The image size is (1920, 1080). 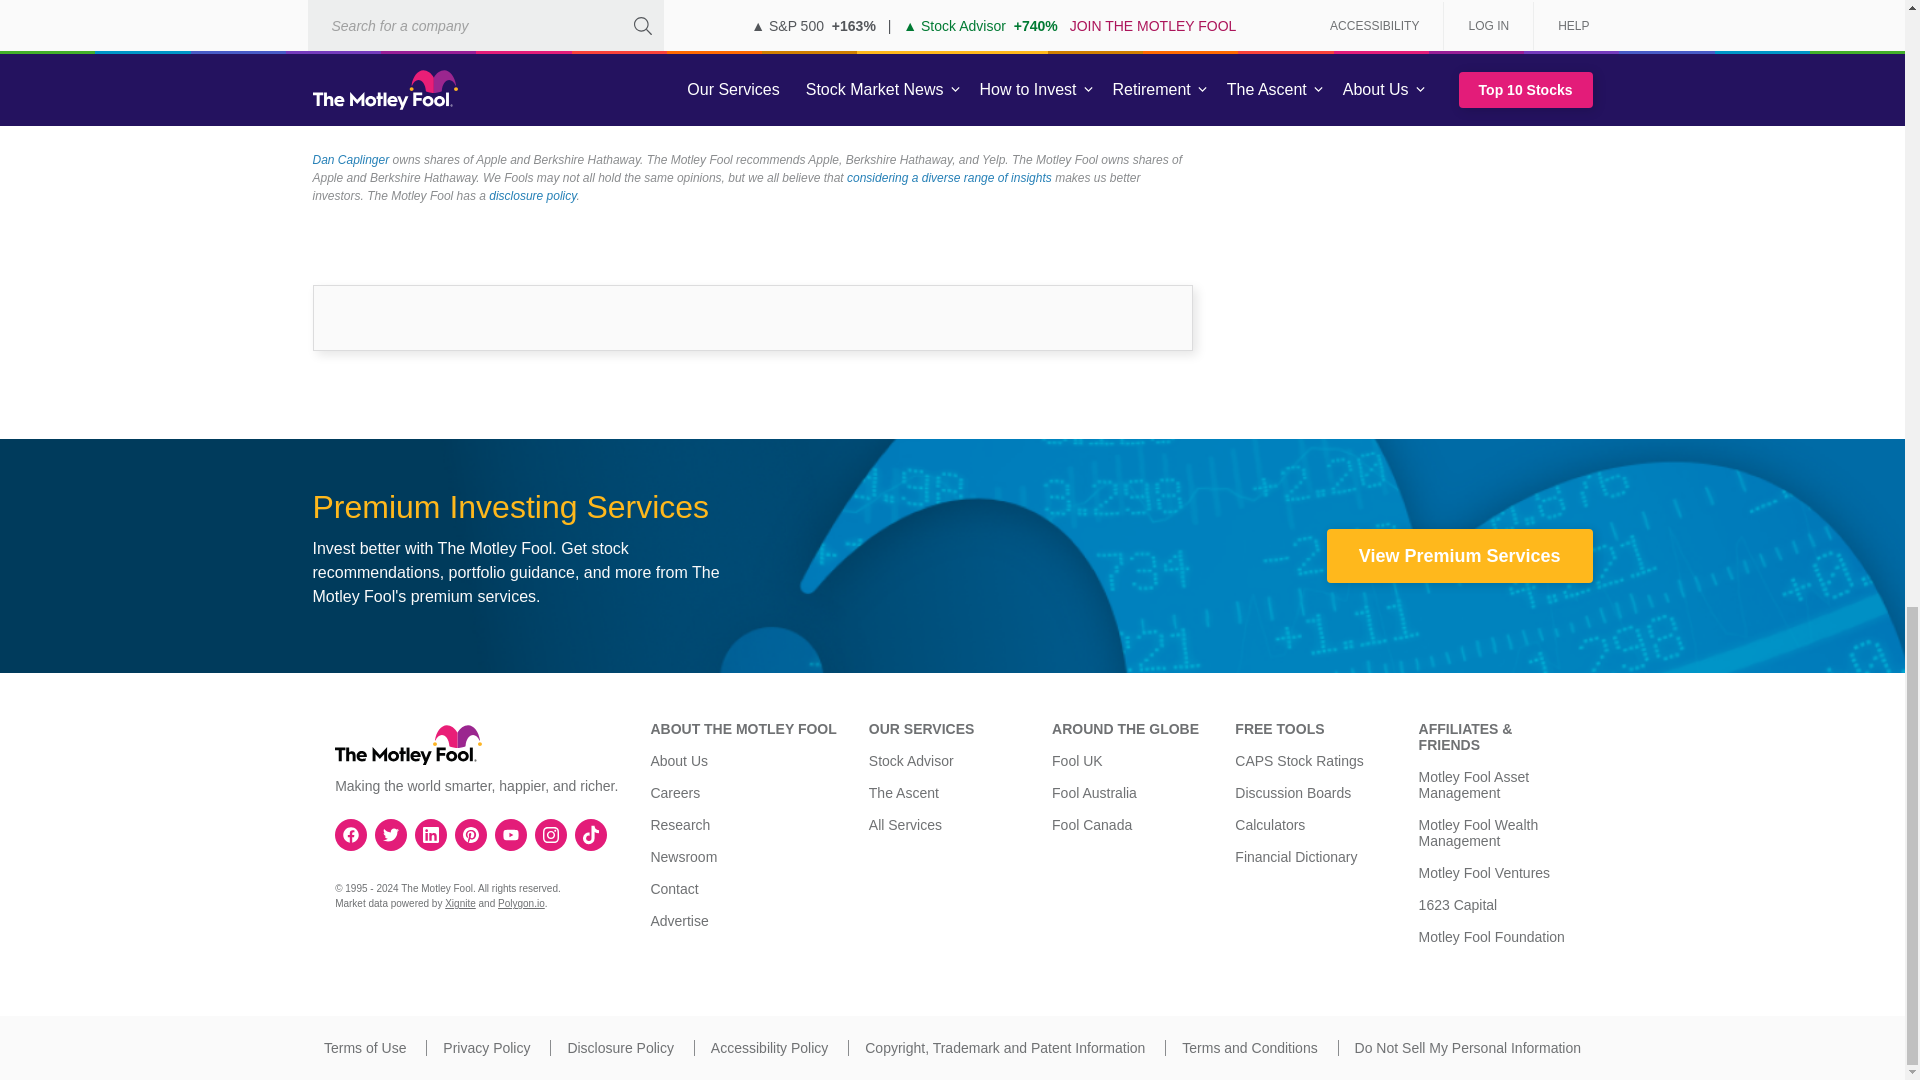 I want to click on Accessibility Policy, so click(x=768, y=1048).